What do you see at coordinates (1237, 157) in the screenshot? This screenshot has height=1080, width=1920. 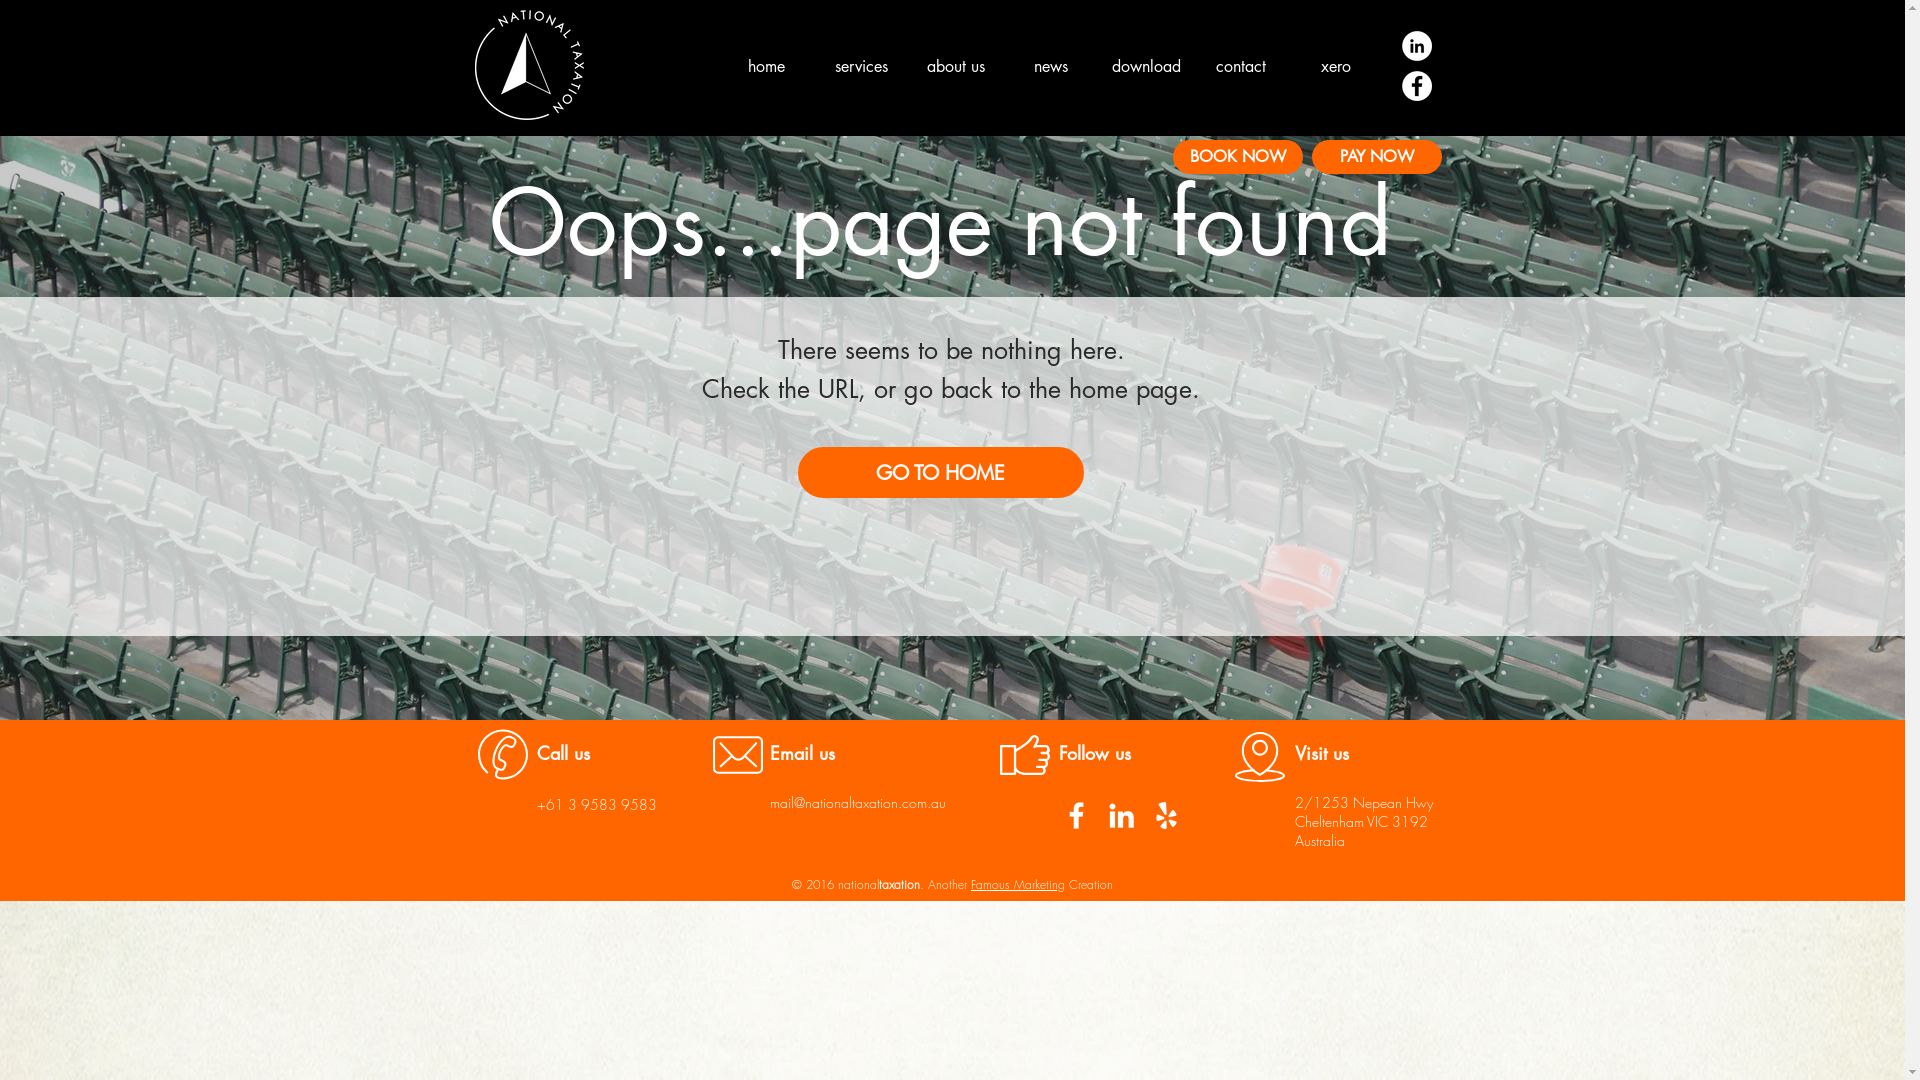 I see `BOOK NOW` at bounding box center [1237, 157].